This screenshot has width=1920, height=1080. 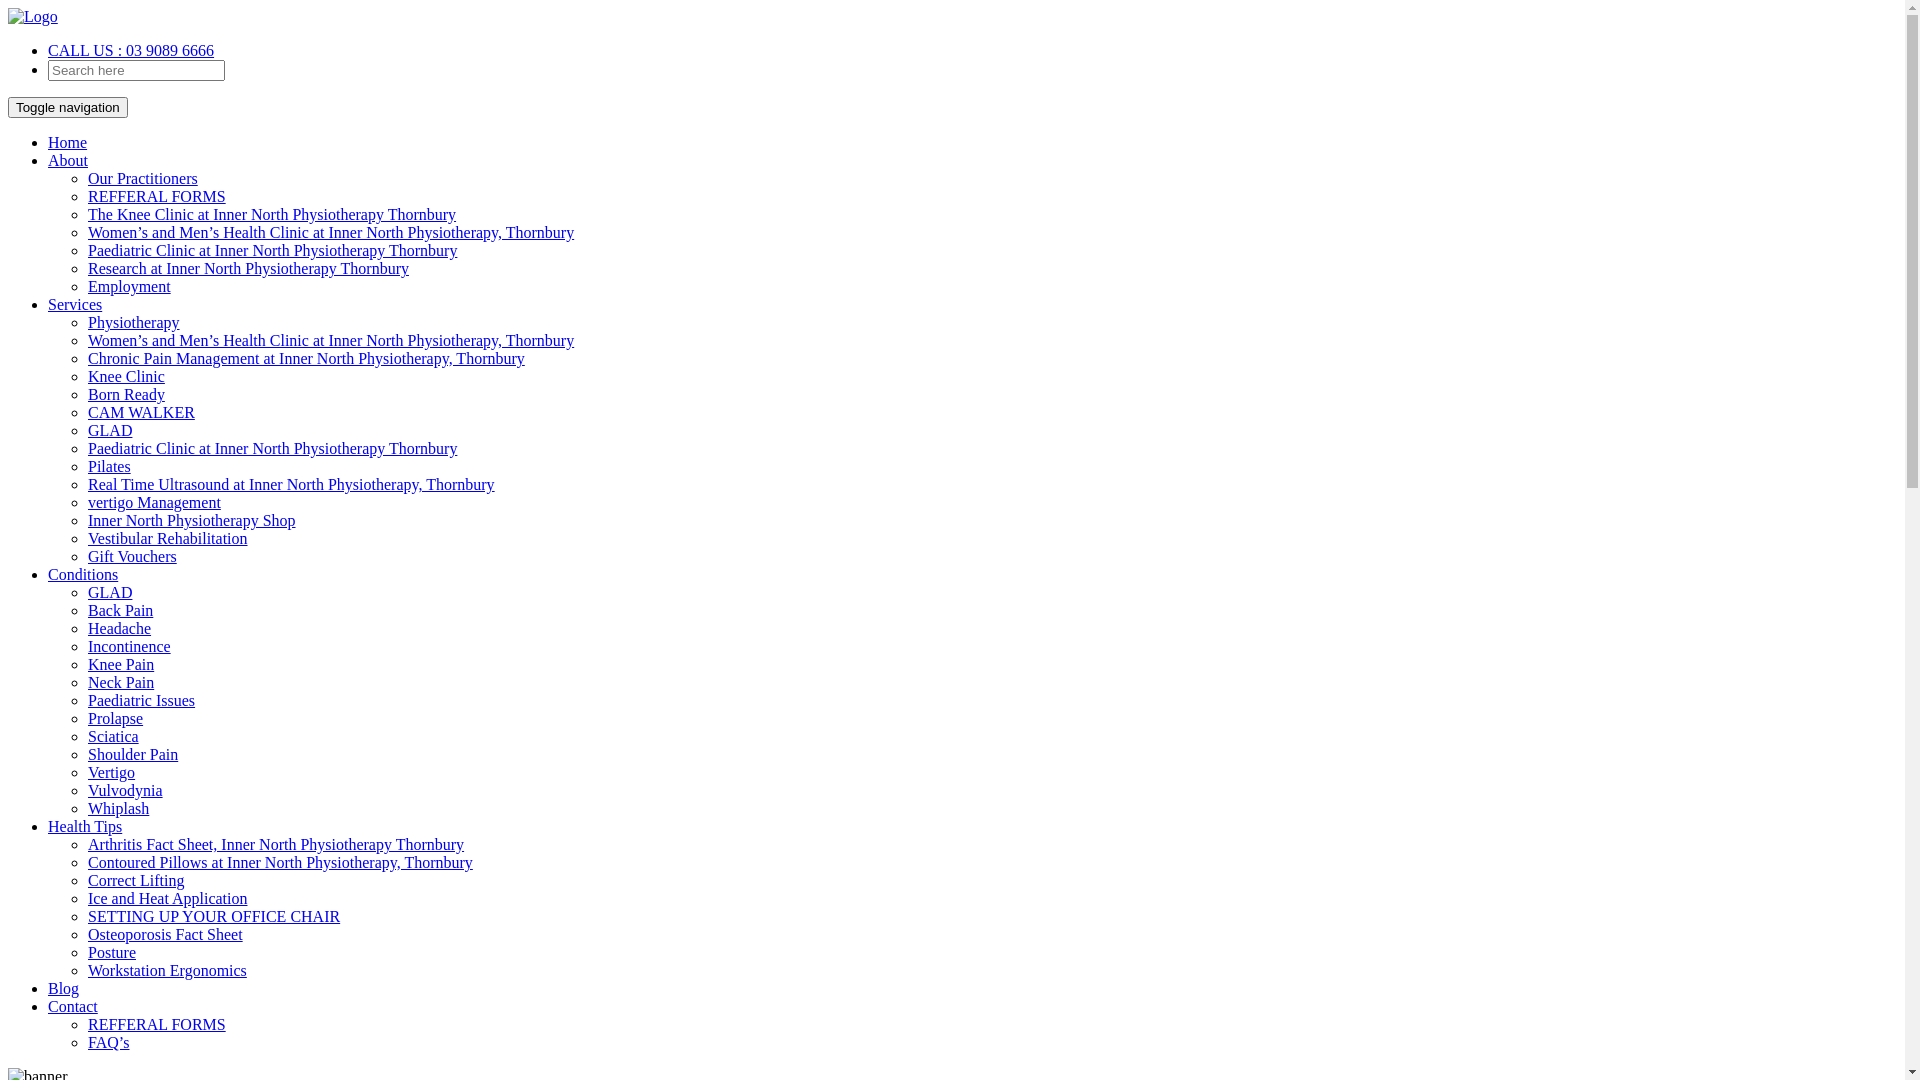 What do you see at coordinates (112, 772) in the screenshot?
I see `Vertigo` at bounding box center [112, 772].